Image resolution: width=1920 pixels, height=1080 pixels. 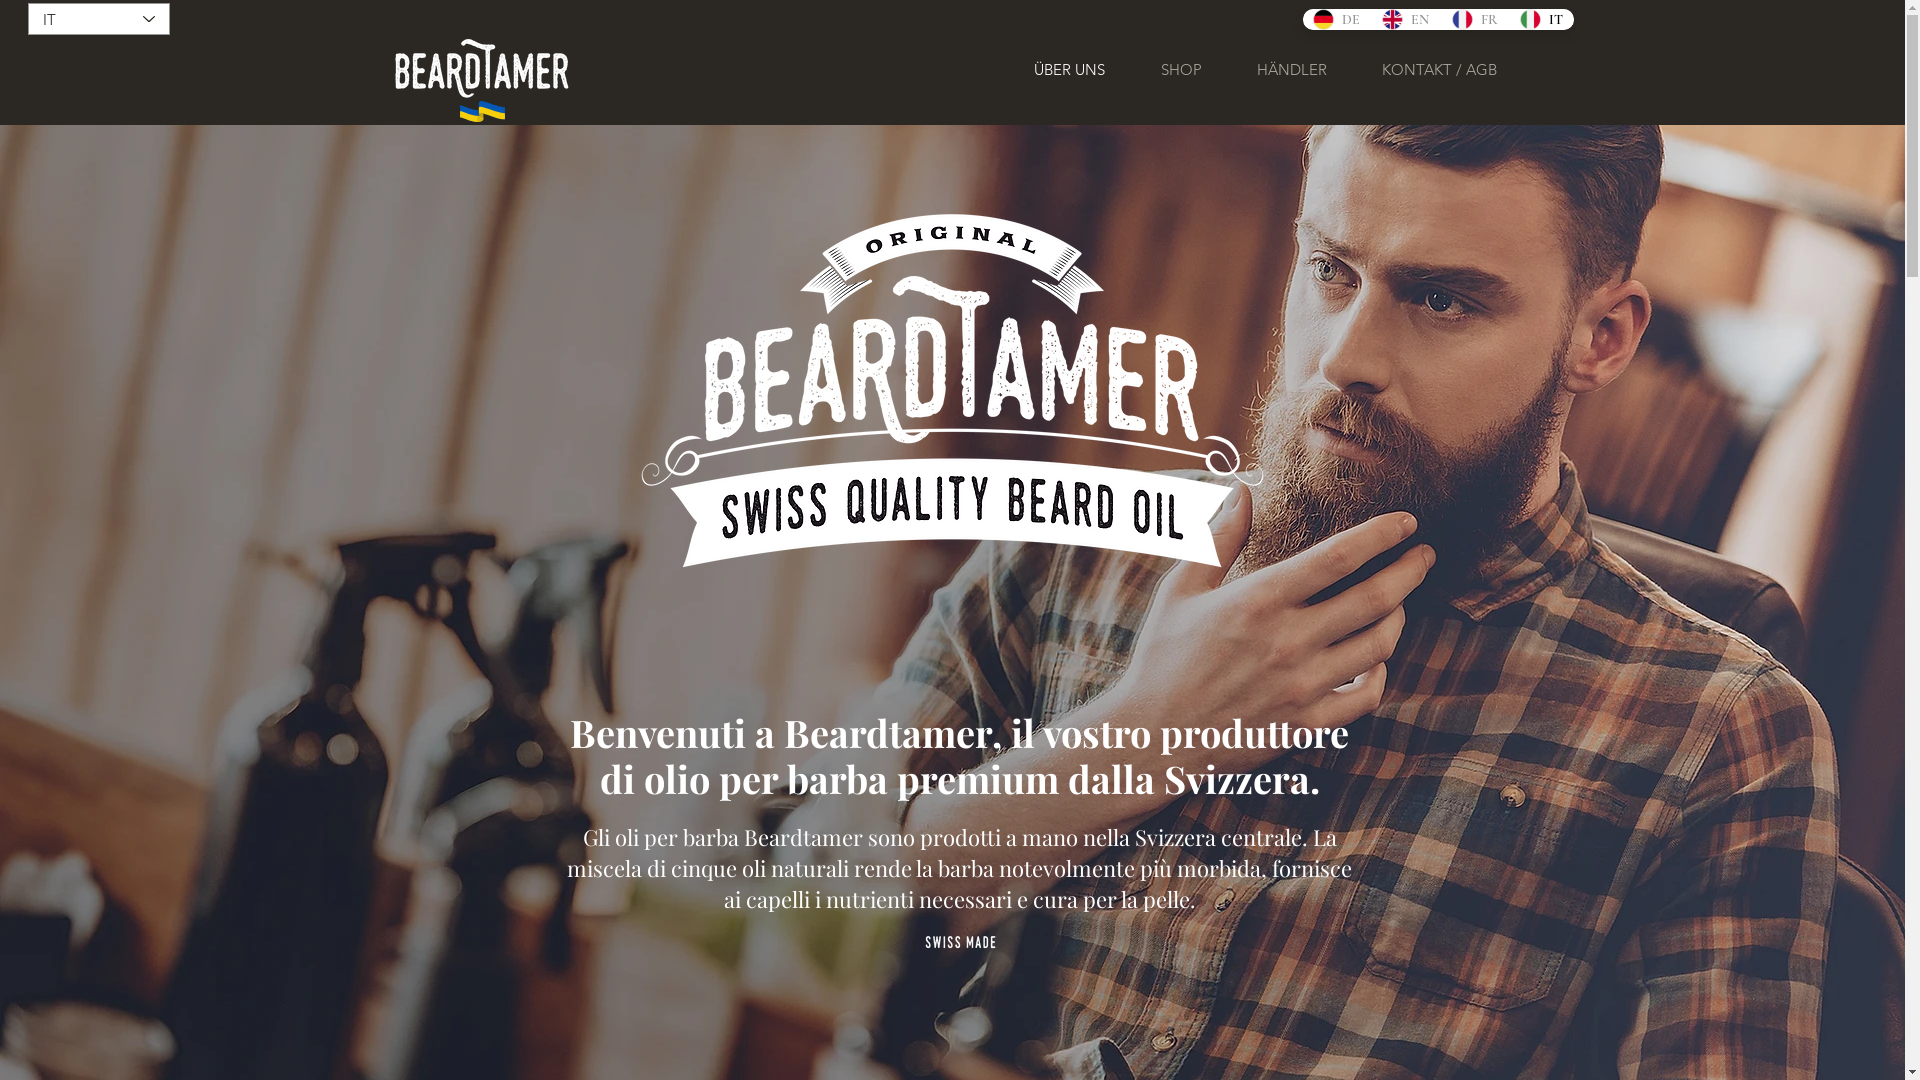 I want to click on SHOP, so click(x=1180, y=70).